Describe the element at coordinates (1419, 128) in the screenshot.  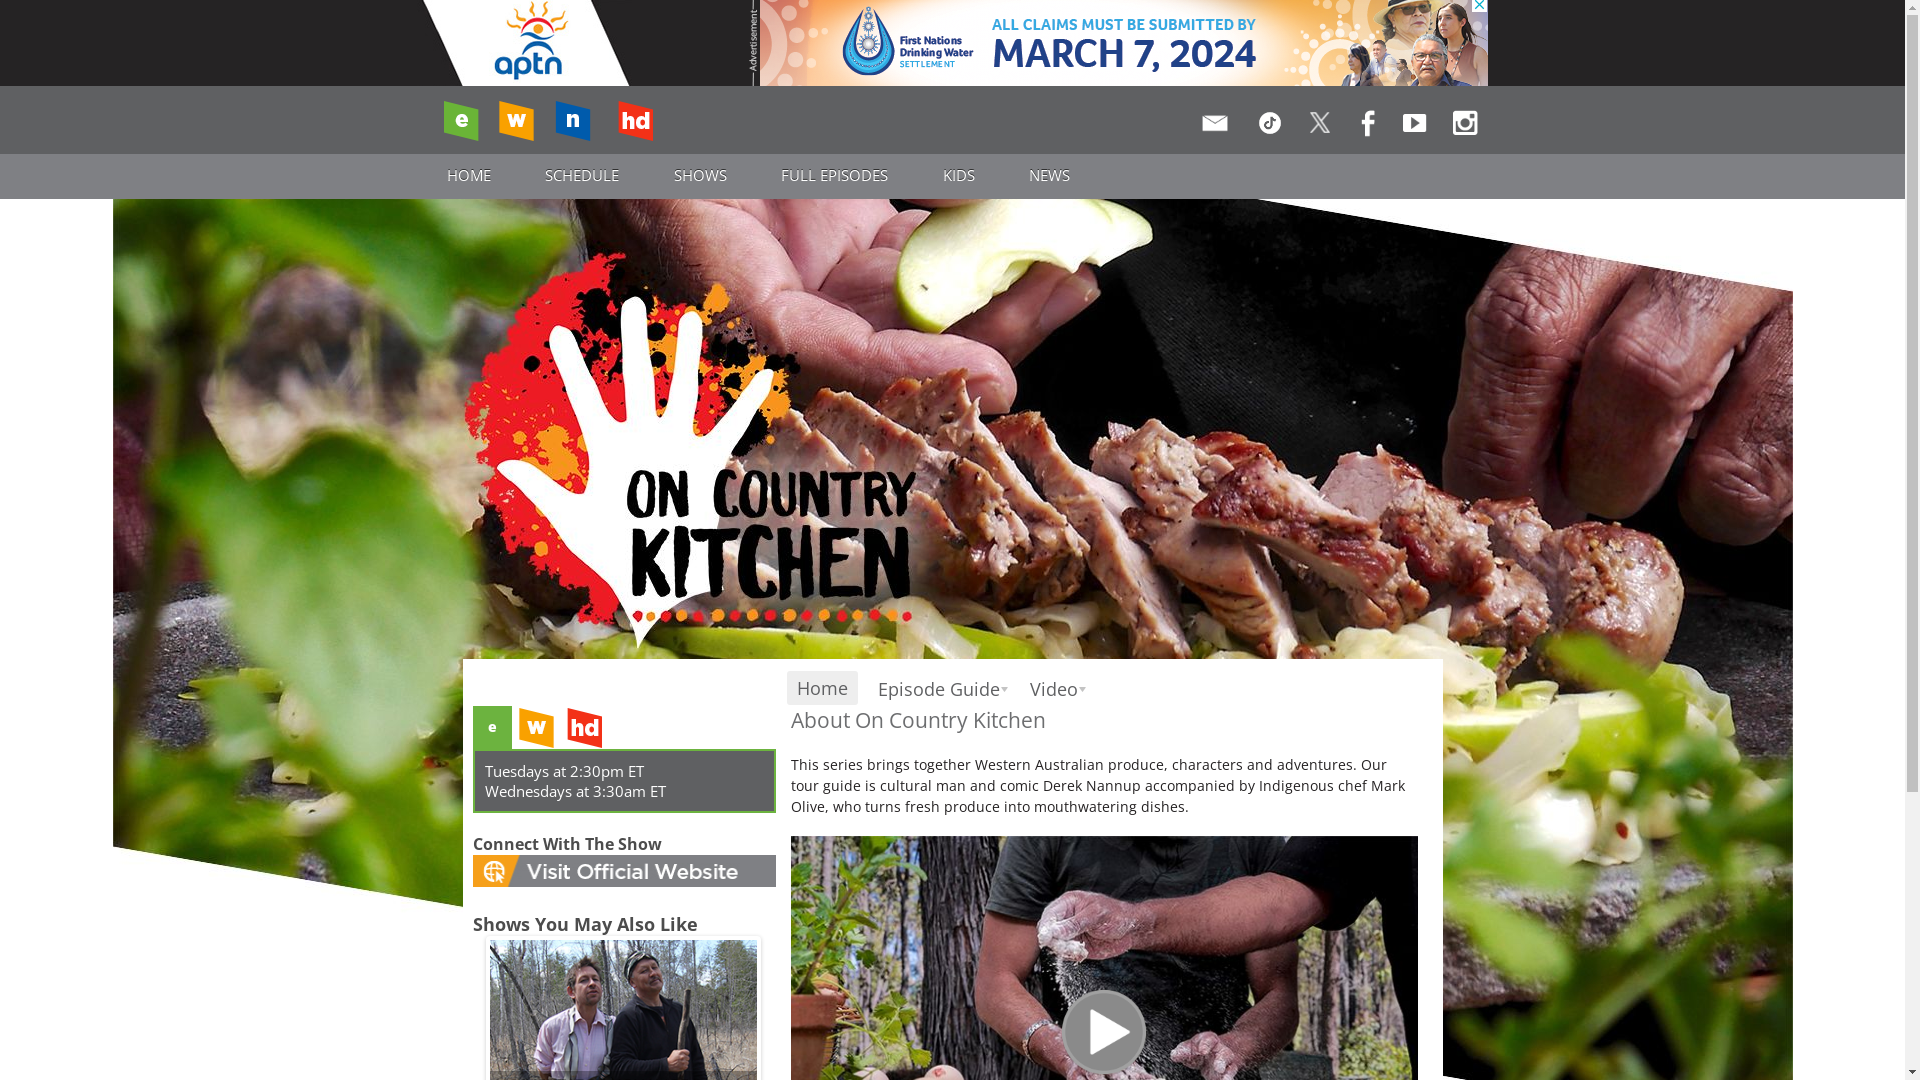
I see `Watch APTNtv on Youtube` at that location.